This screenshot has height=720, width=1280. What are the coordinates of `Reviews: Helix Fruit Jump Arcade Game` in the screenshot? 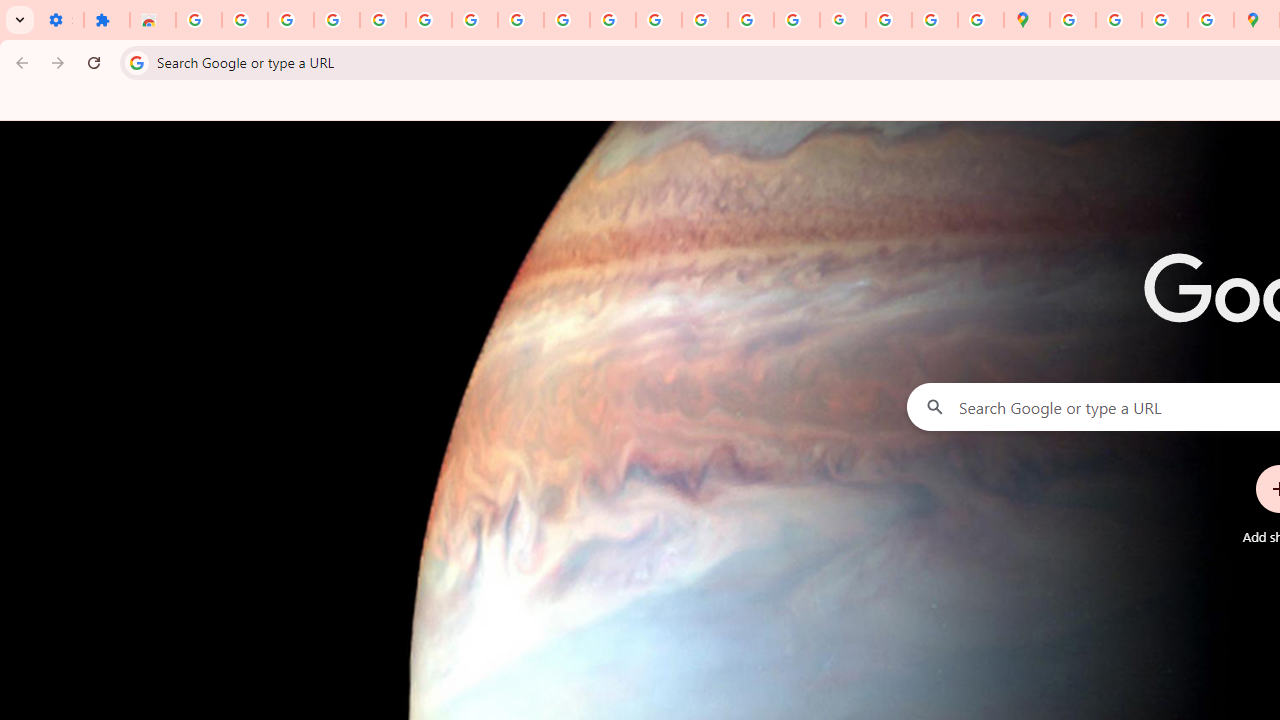 It's located at (153, 20).